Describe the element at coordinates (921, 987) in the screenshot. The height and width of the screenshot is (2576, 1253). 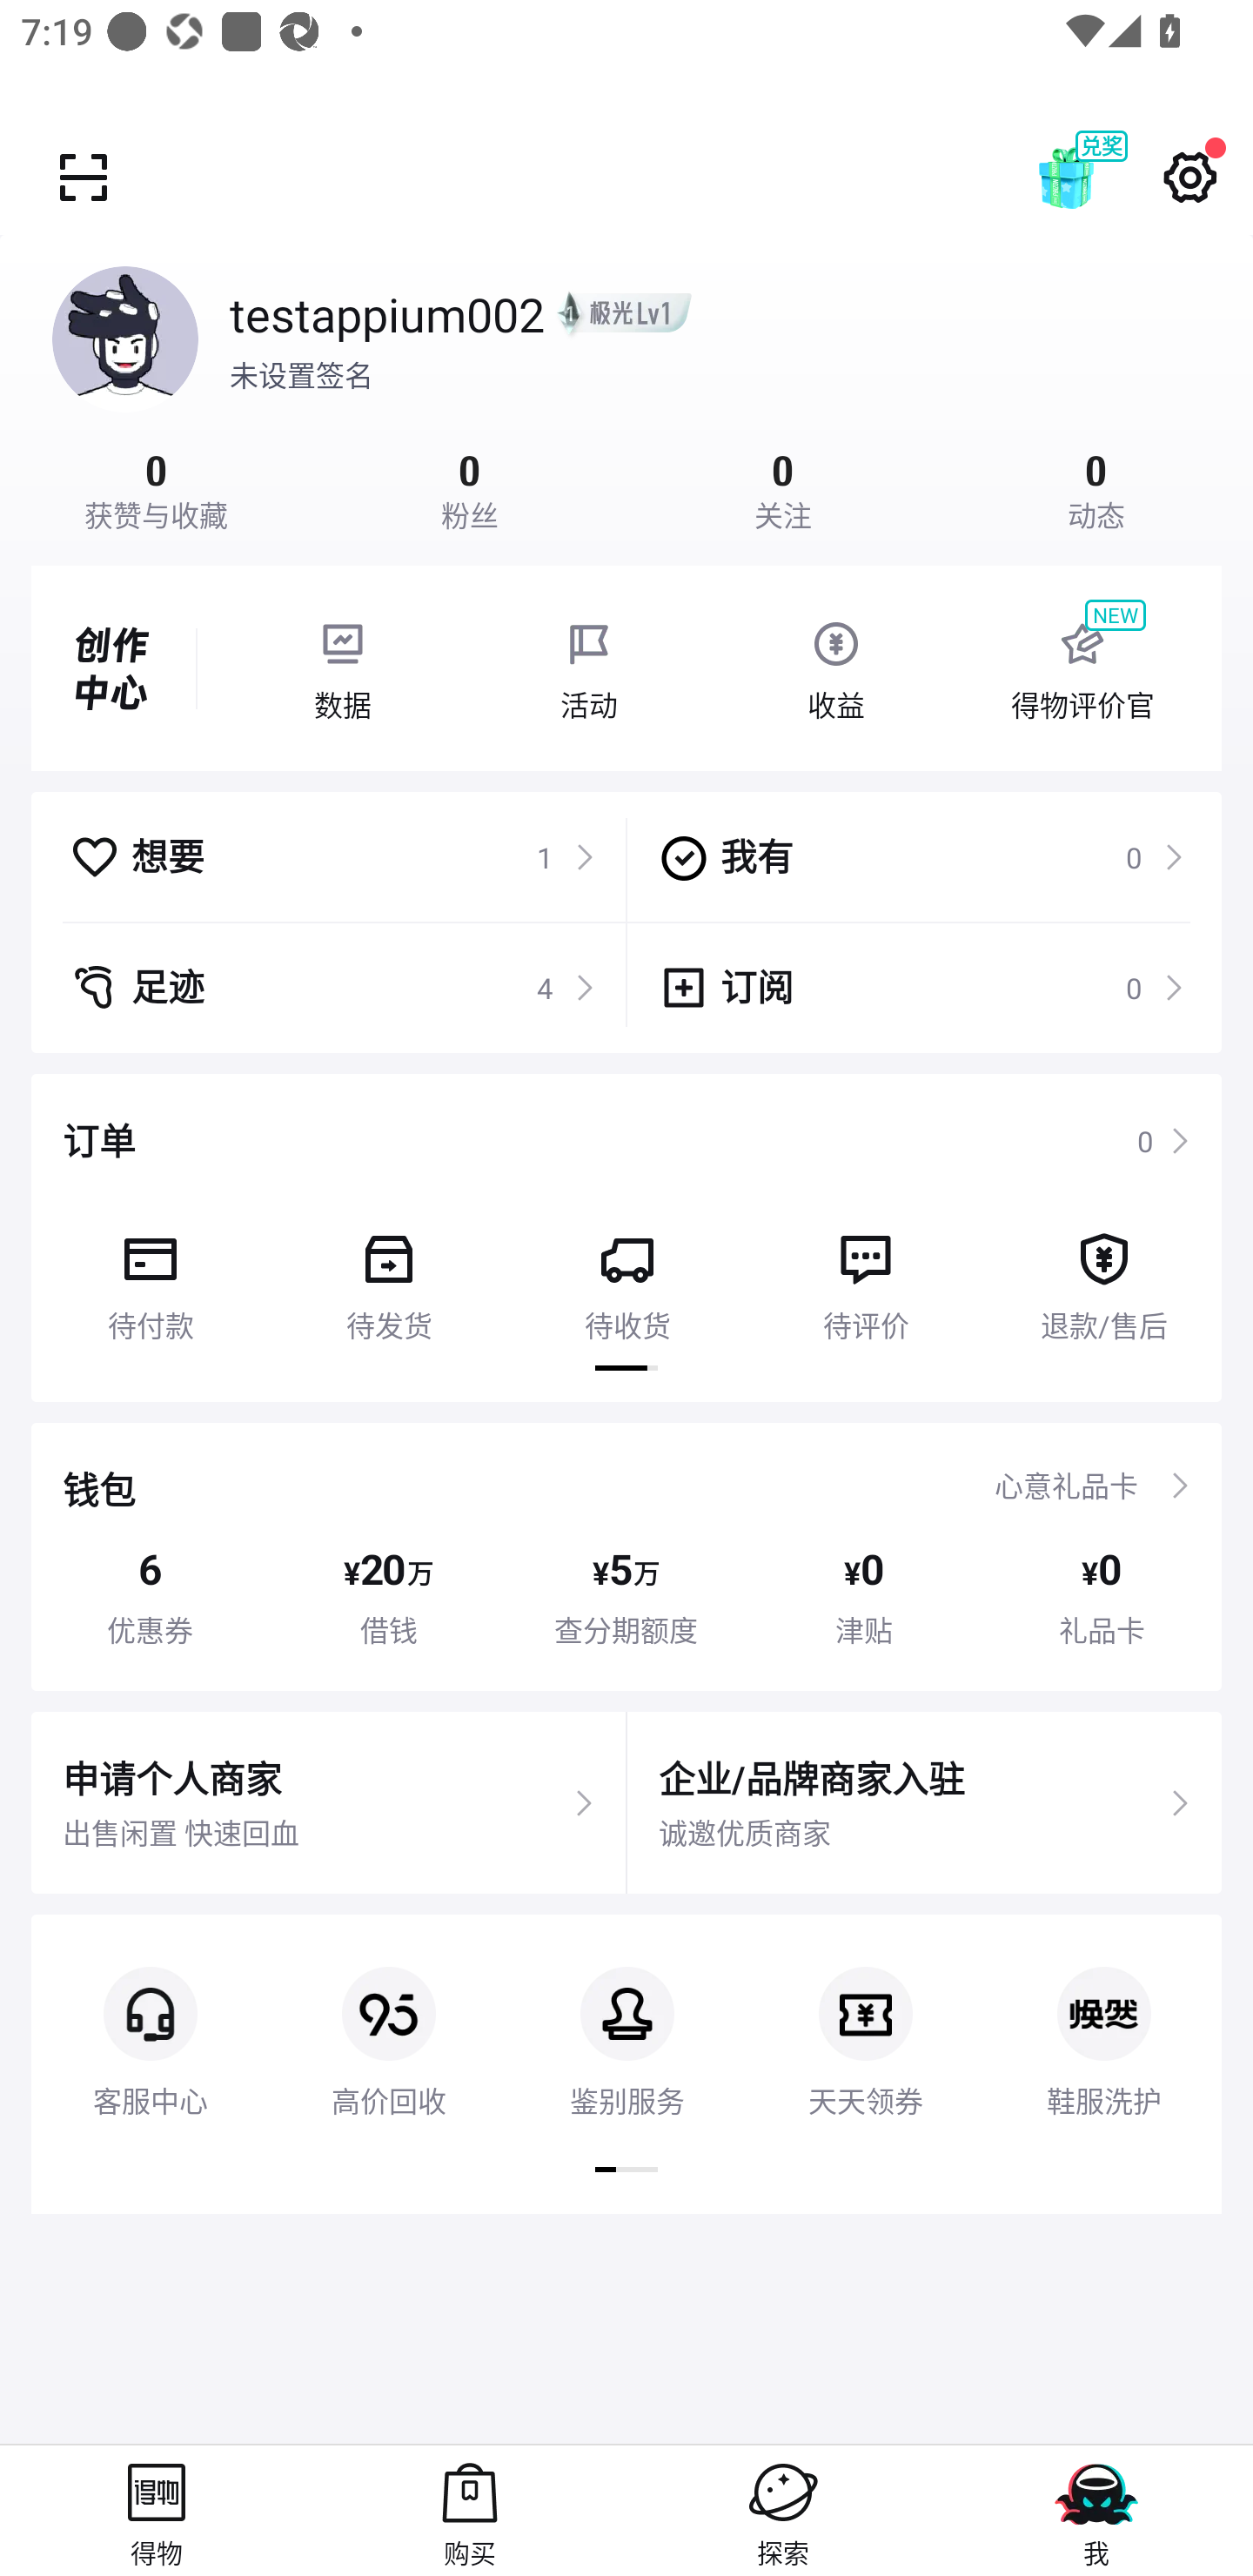
I see `订阅 0` at that location.